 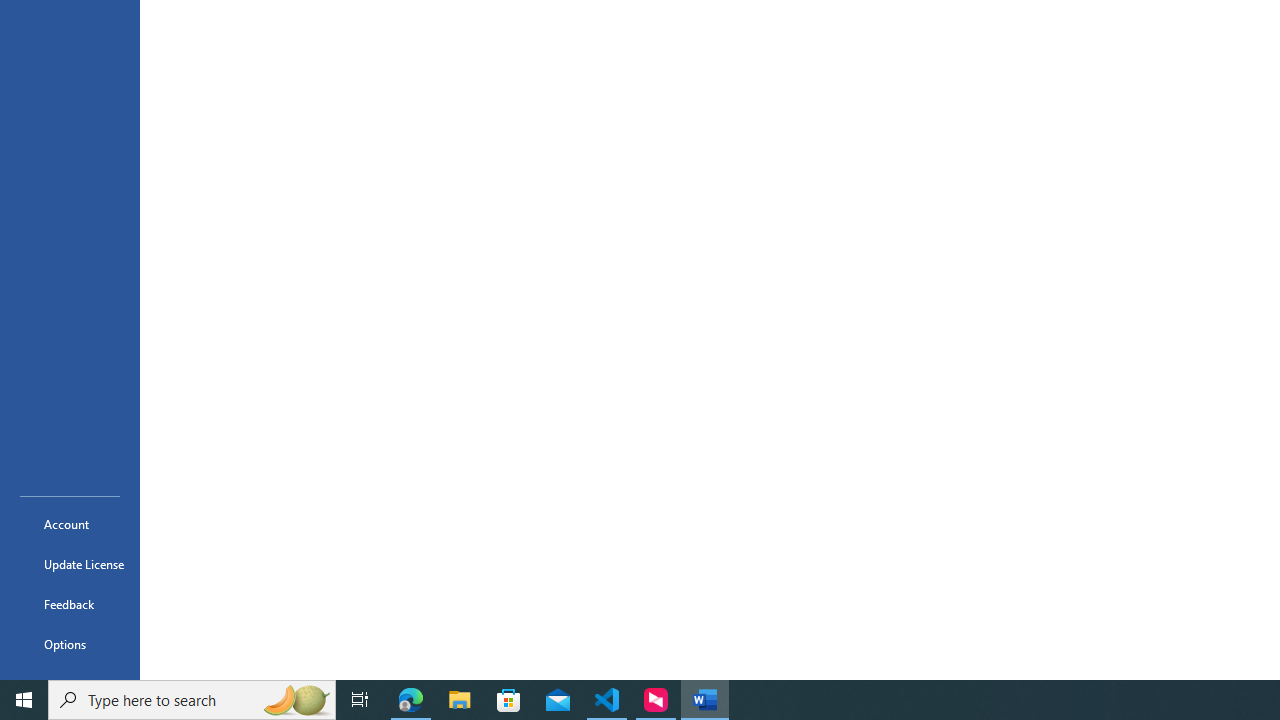 What do you see at coordinates (70, 524) in the screenshot?
I see `Account` at bounding box center [70, 524].